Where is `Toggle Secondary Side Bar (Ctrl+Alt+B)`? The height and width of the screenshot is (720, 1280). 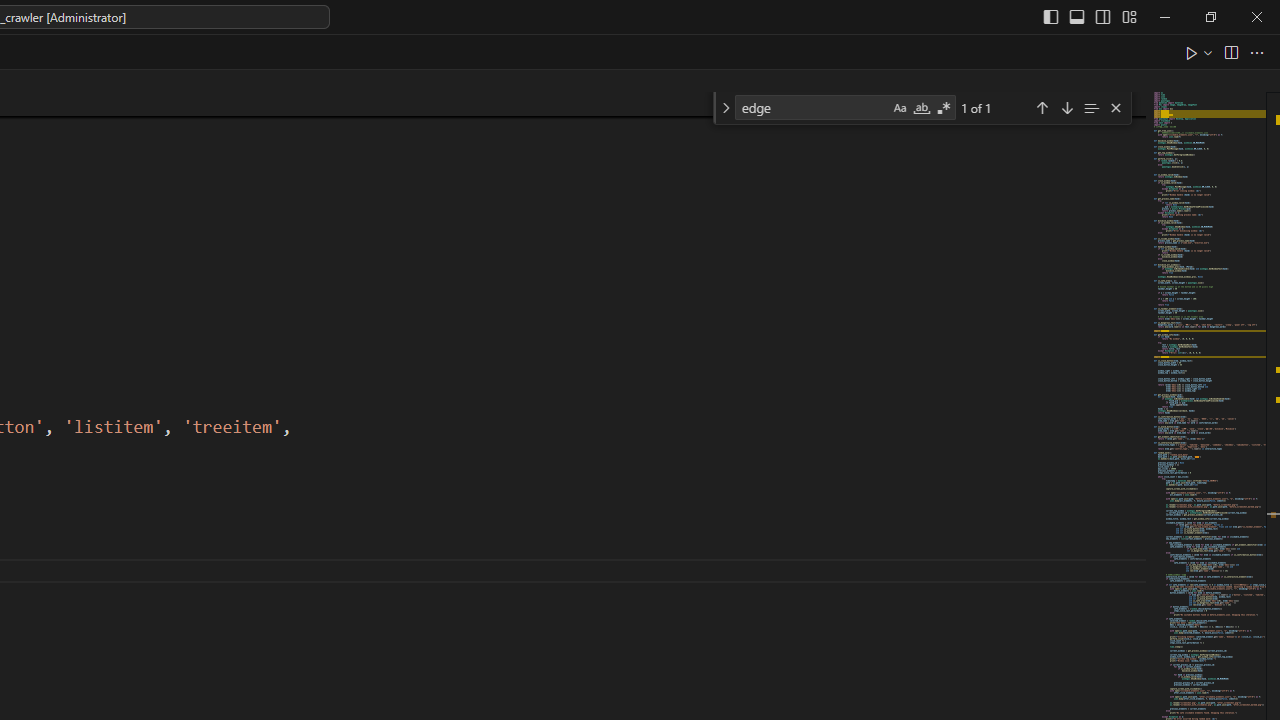 Toggle Secondary Side Bar (Ctrl+Alt+B) is located at coordinates (1102, 16).